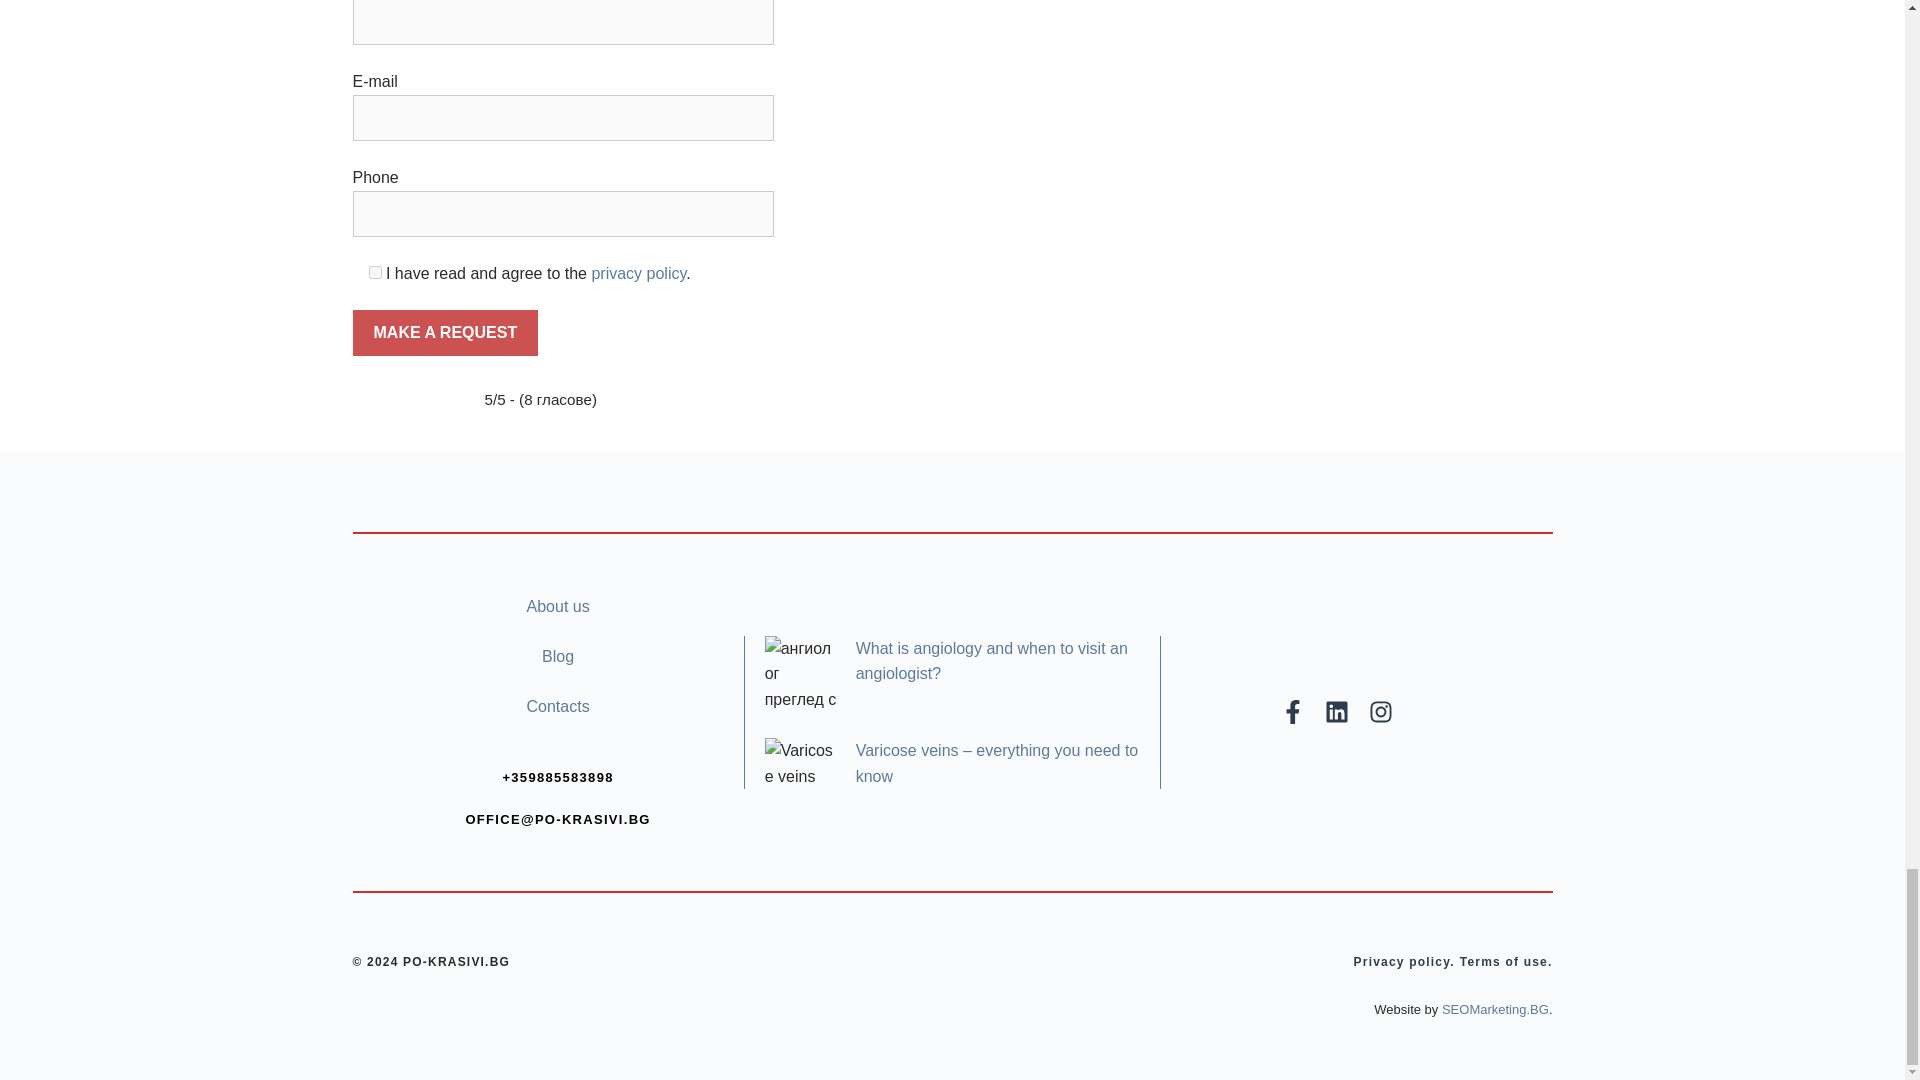  What do you see at coordinates (374, 270) in the screenshot?
I see `1` at bounding box center [374, 270].